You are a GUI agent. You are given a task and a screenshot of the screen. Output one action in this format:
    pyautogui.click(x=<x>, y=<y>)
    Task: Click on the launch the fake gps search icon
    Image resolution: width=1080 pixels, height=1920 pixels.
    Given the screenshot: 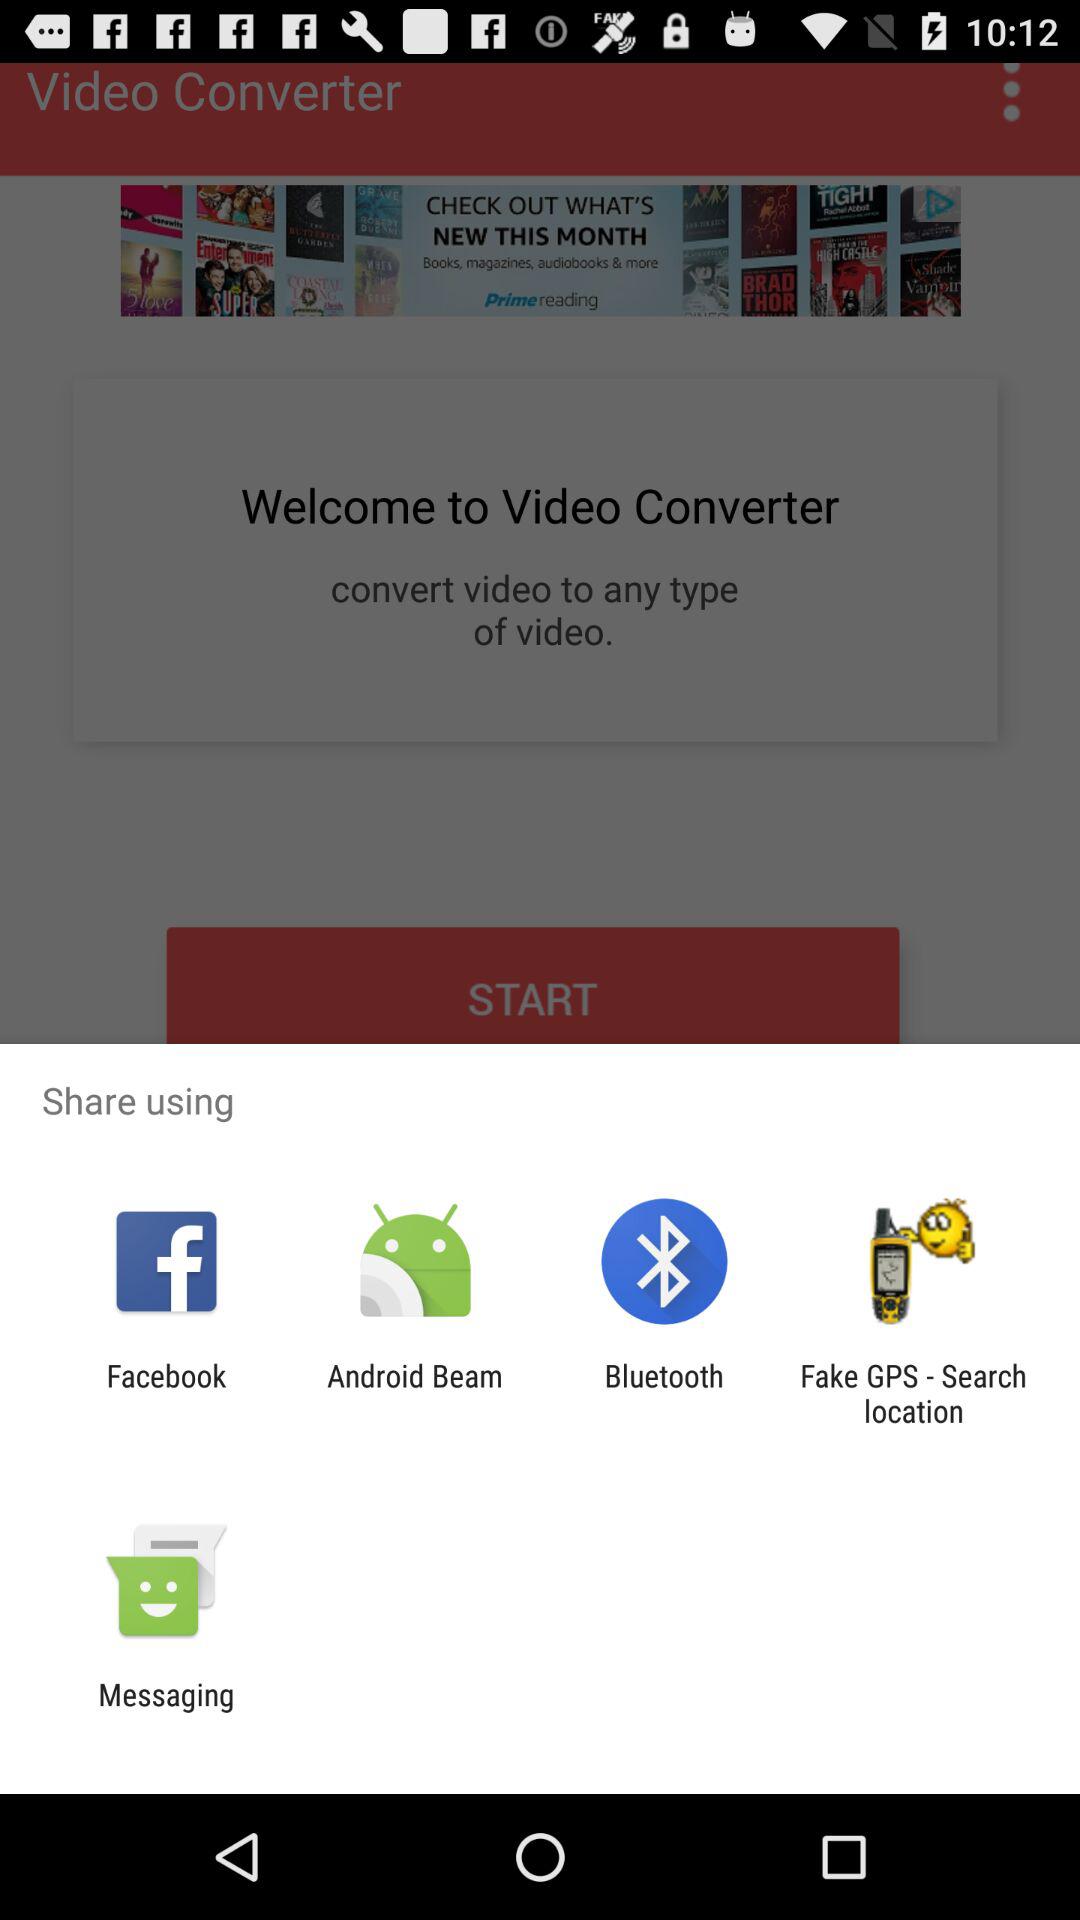 What is the action you would take?
    pyautogui.click(x=913, y=1393)
    